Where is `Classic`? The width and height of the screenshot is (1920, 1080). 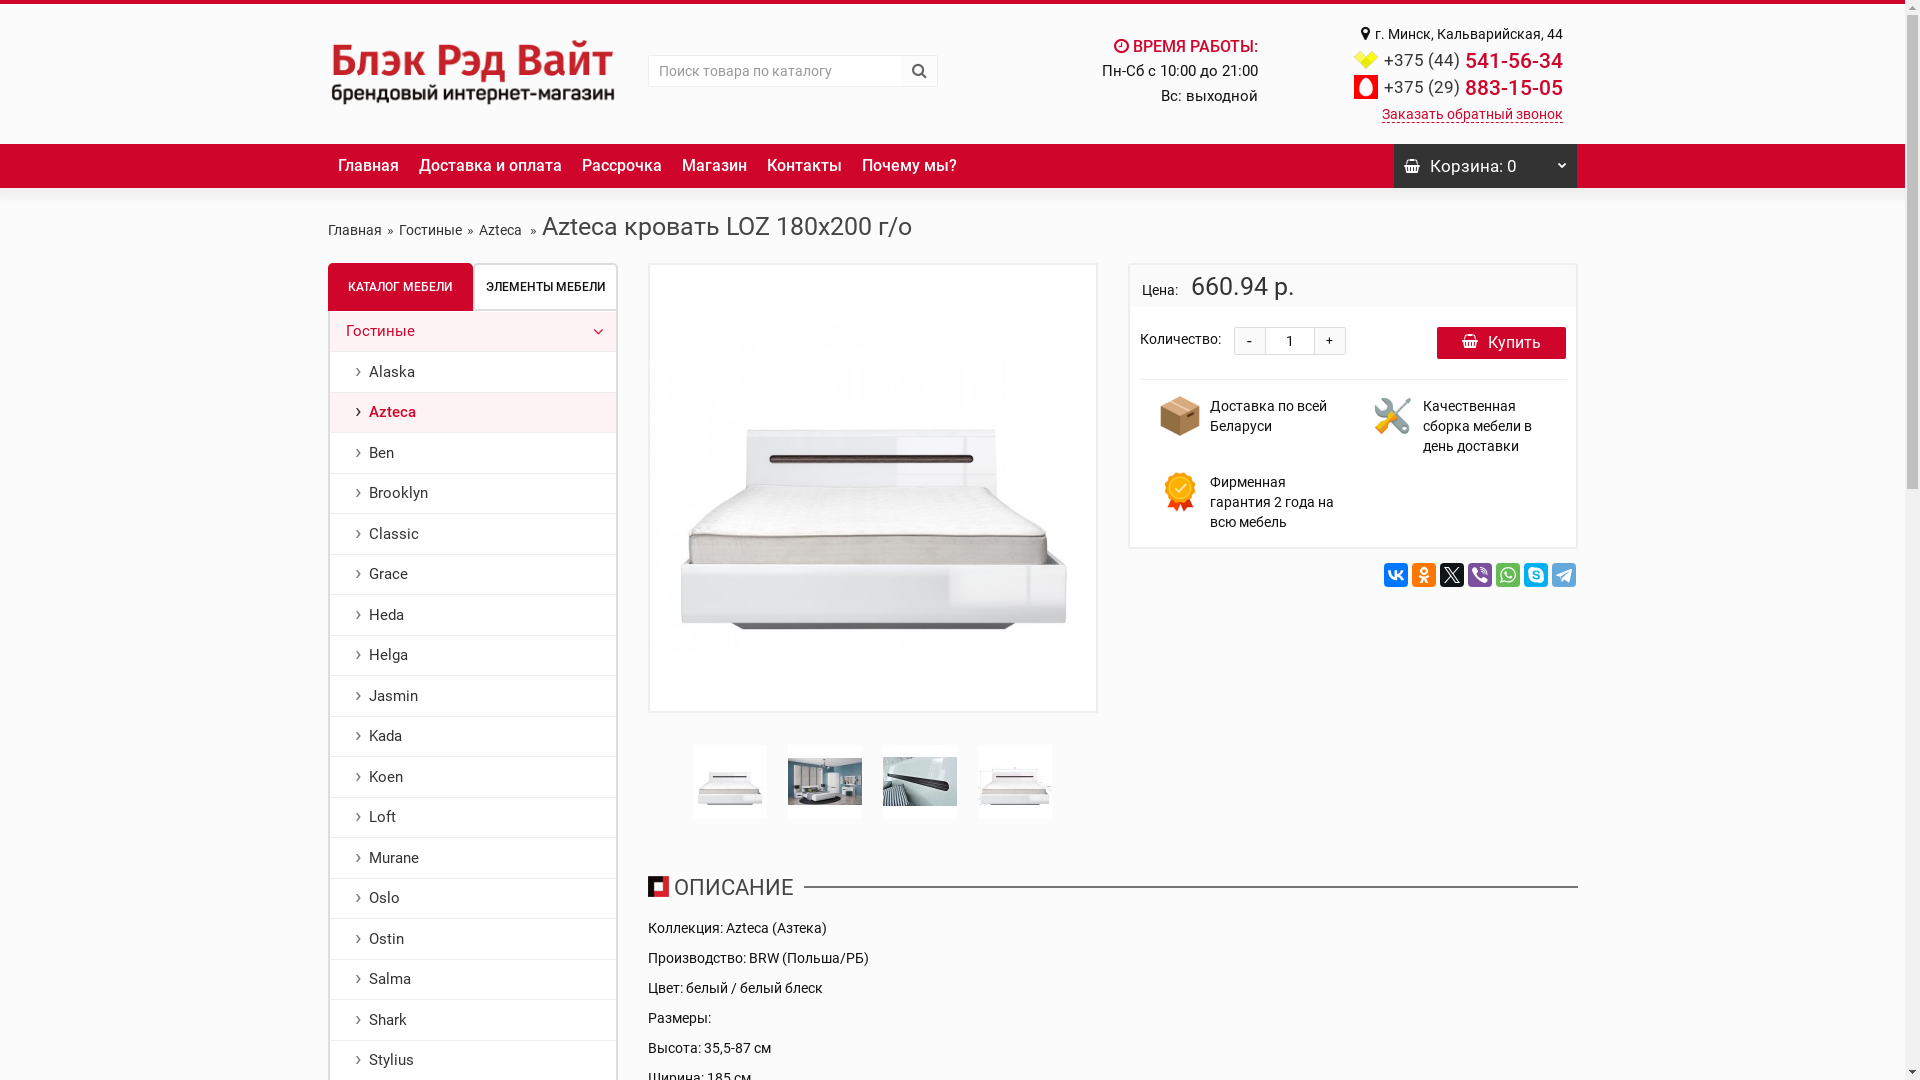 Classic is located at coordinates (473, 534).